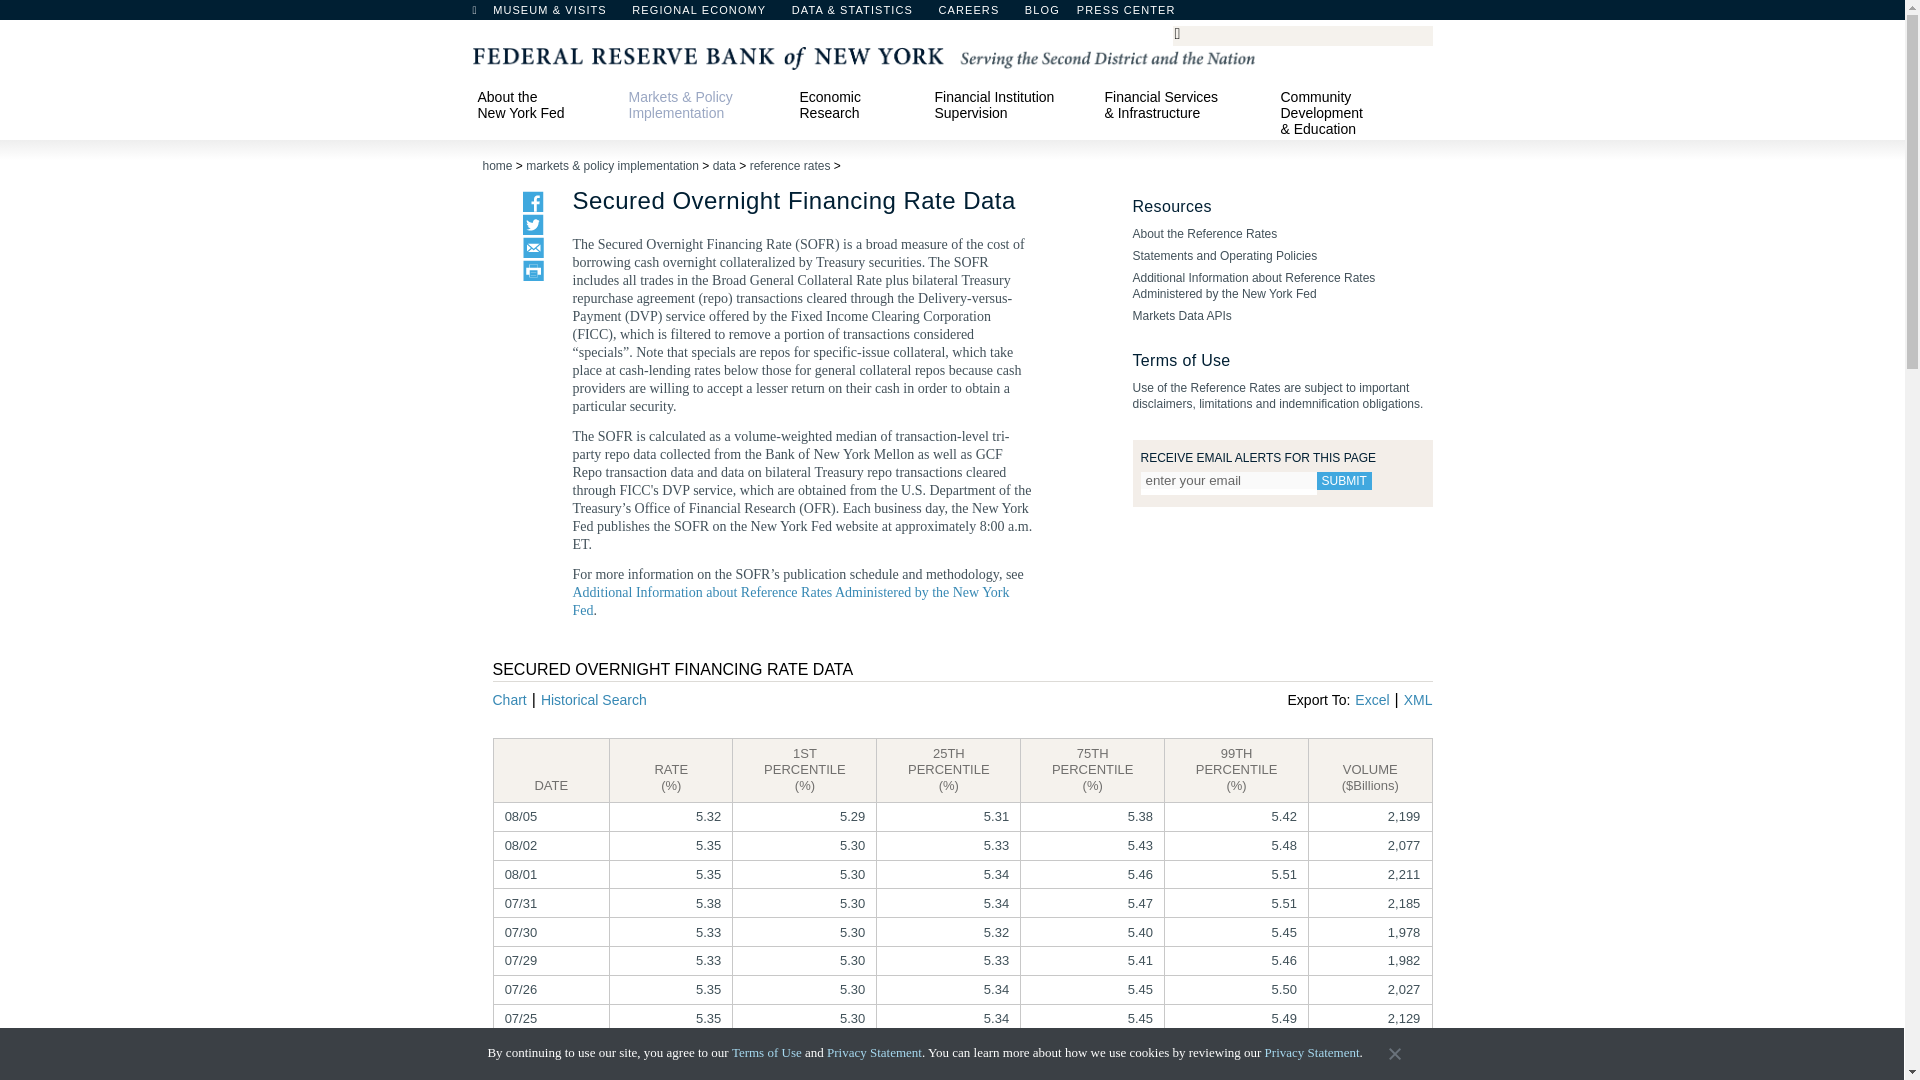  Describe the element at coordinates (862, 56) in the screenshot. I see `Federal Reserve Bank of New York` at that location.